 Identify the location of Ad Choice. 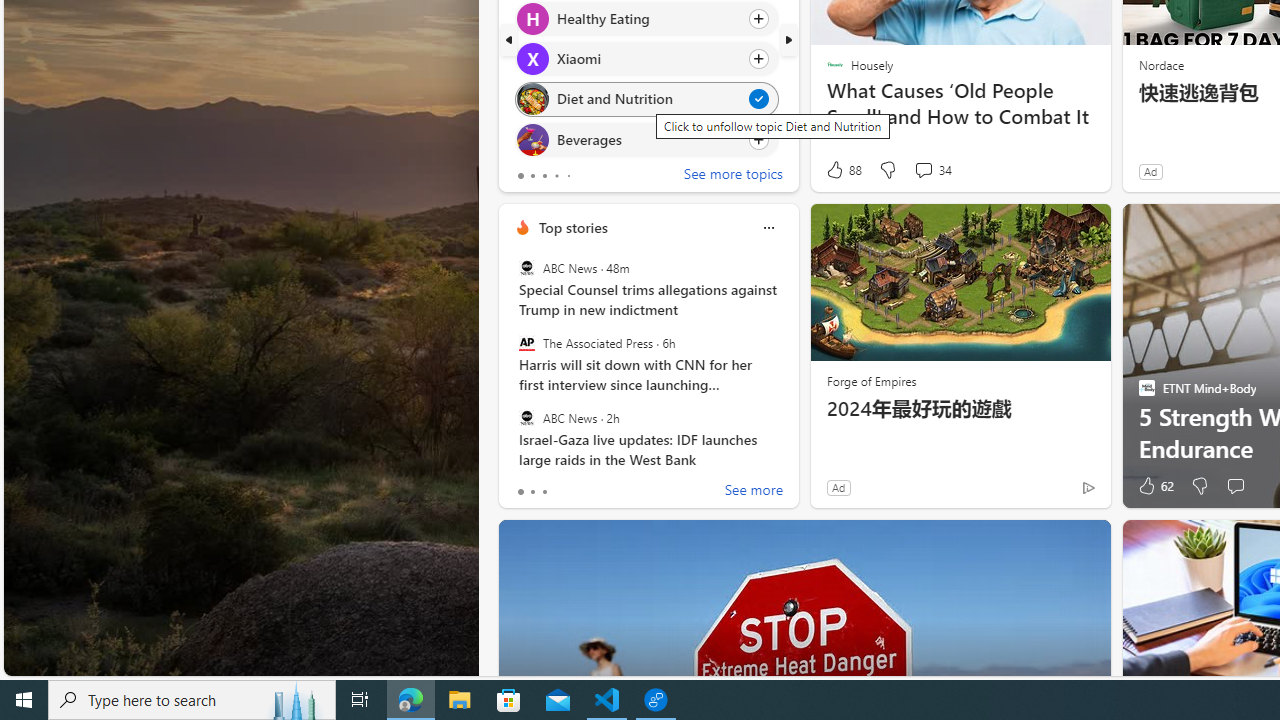
(1088, 487).